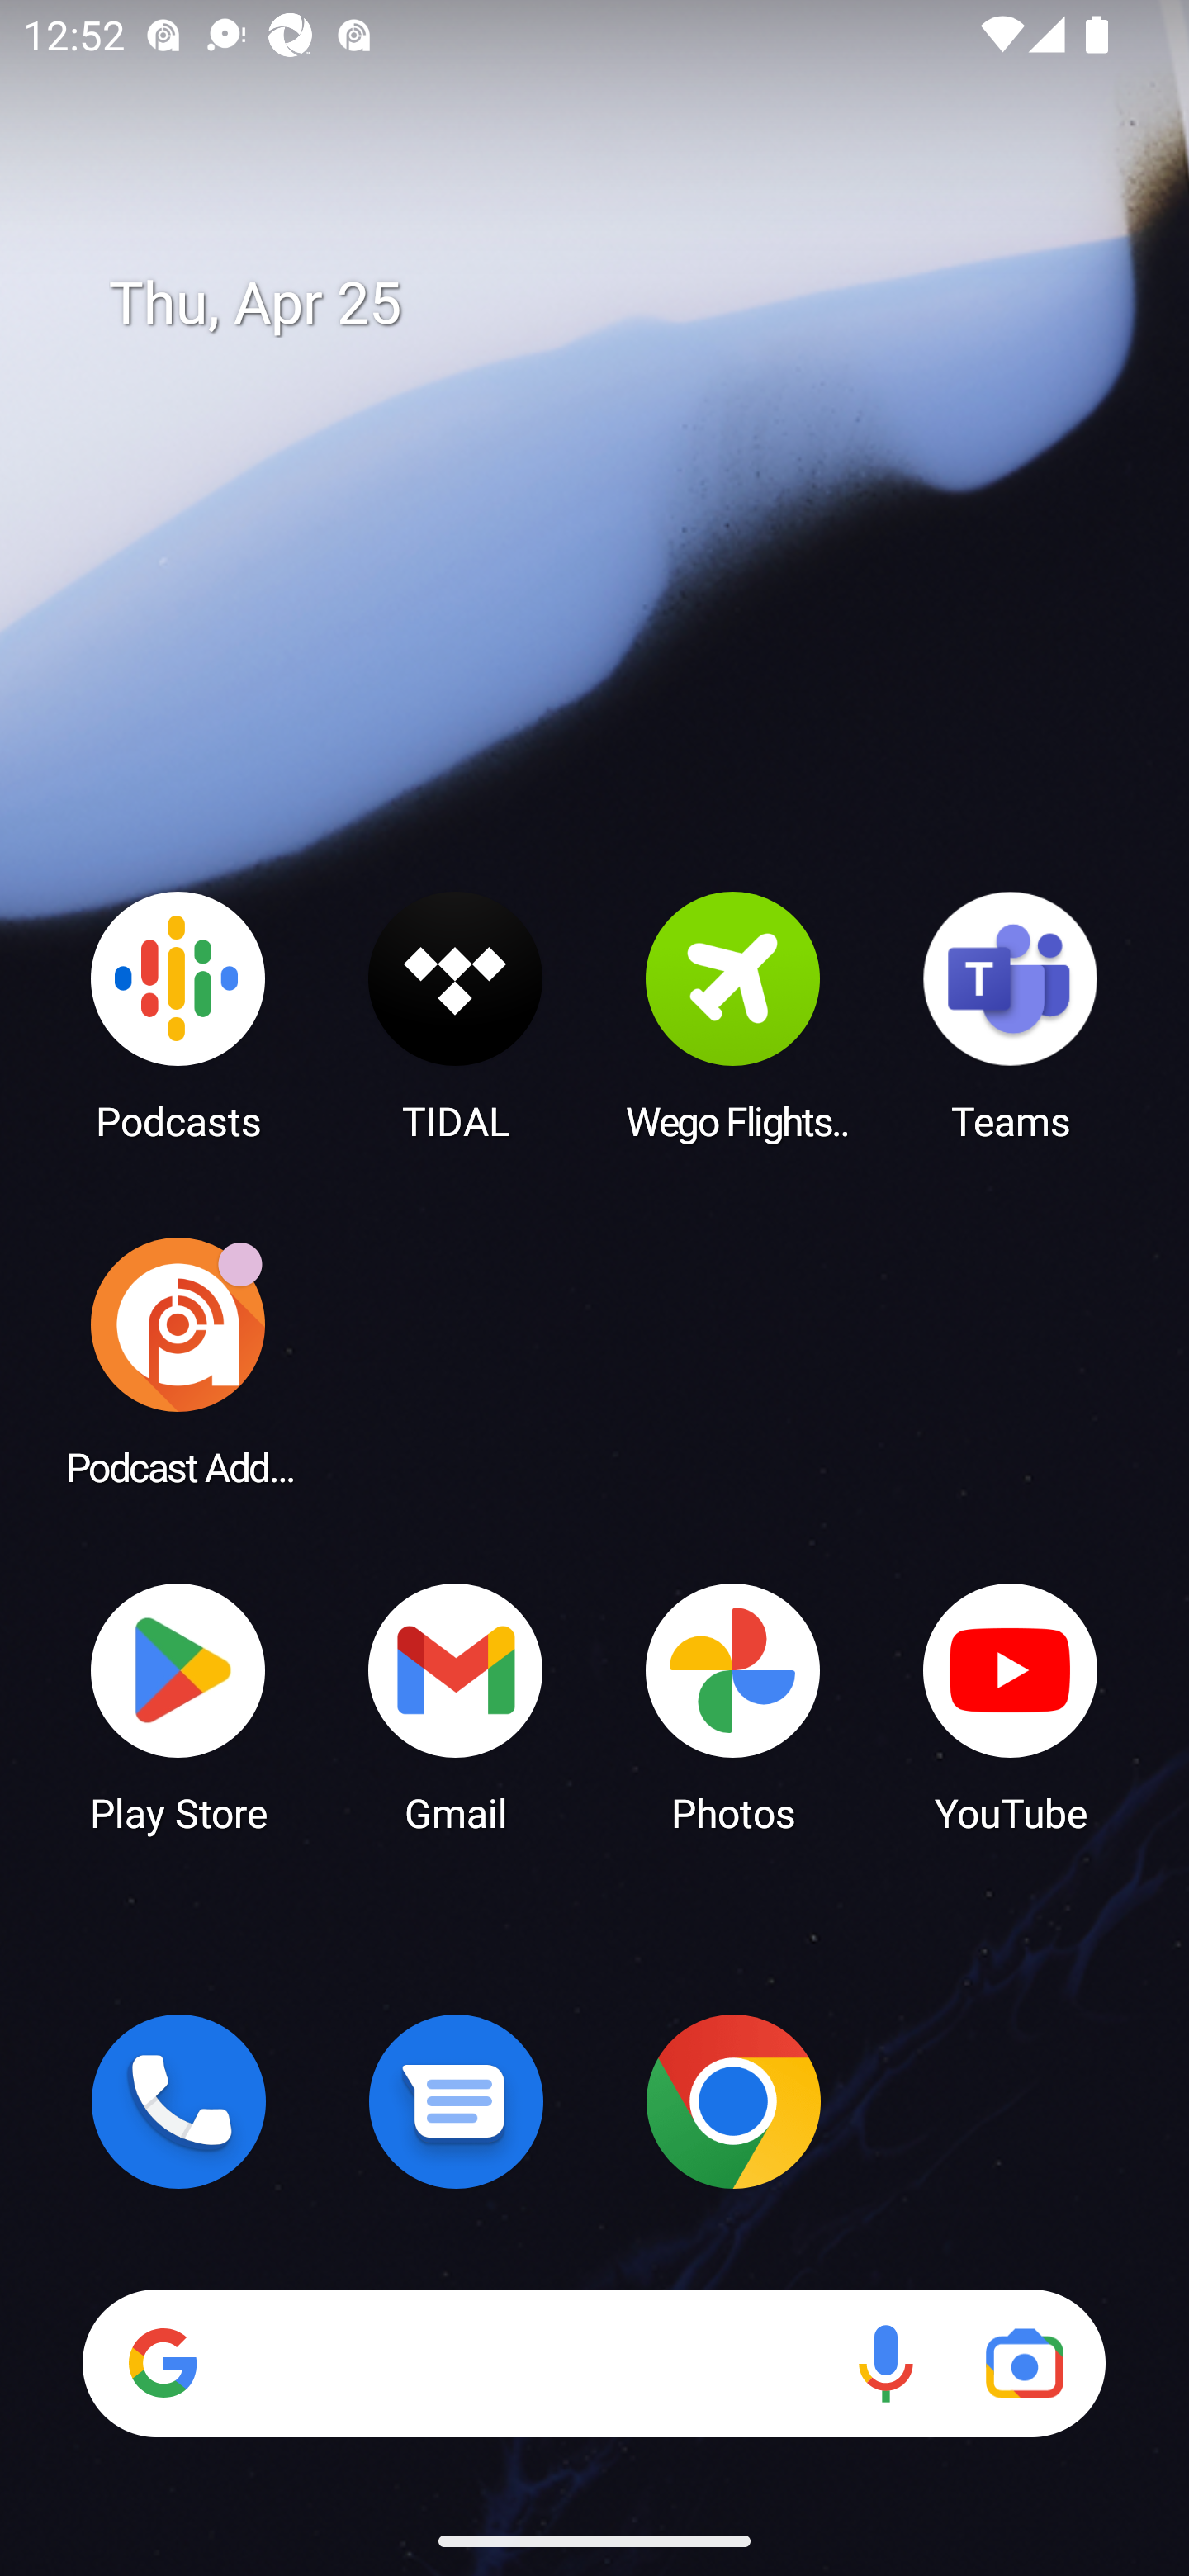 This screenshot has width=1189, height=2576. What do you see at coordinates (456, 2101) in the screenshot?
I see `Messages` at bounding box center [456, 2101].